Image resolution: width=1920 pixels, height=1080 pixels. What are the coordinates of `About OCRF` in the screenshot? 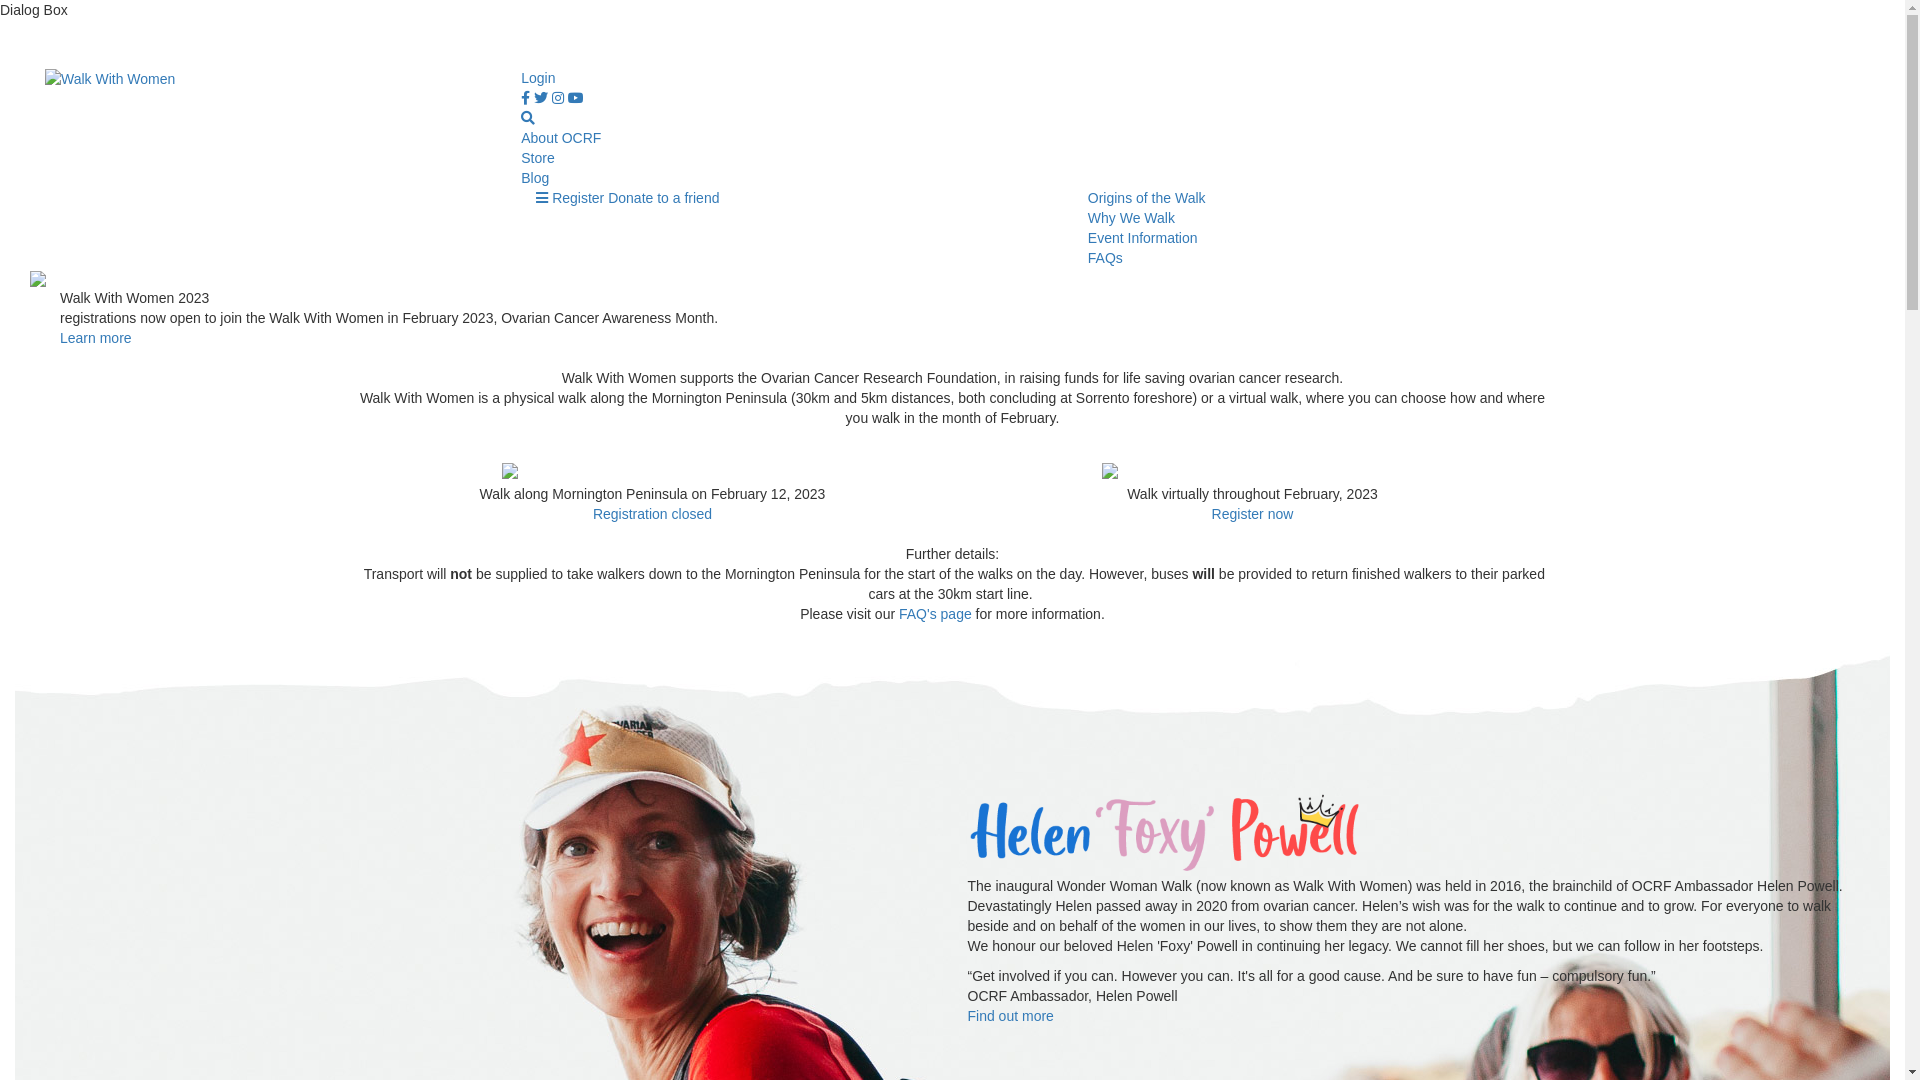 It's located at (561, 138).